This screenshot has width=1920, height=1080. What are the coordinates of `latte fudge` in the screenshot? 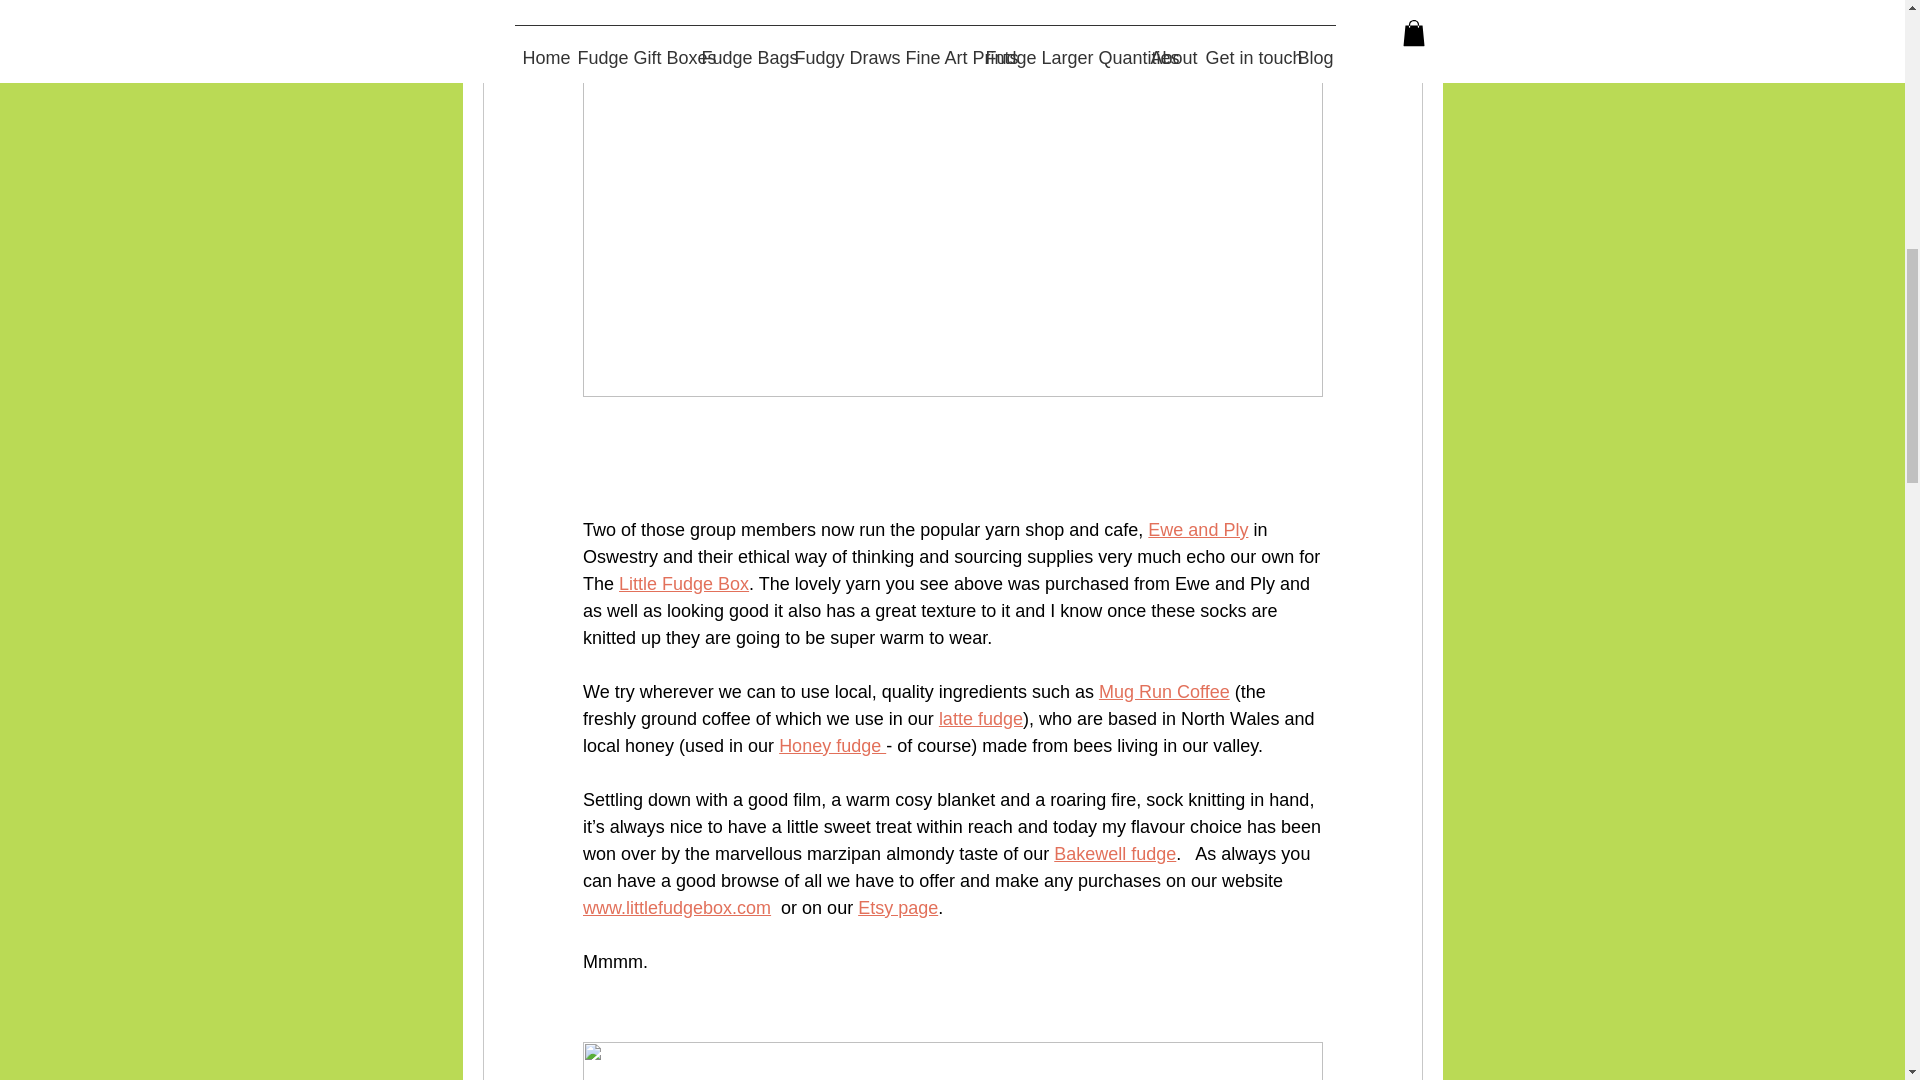 It's located at (980, 718).